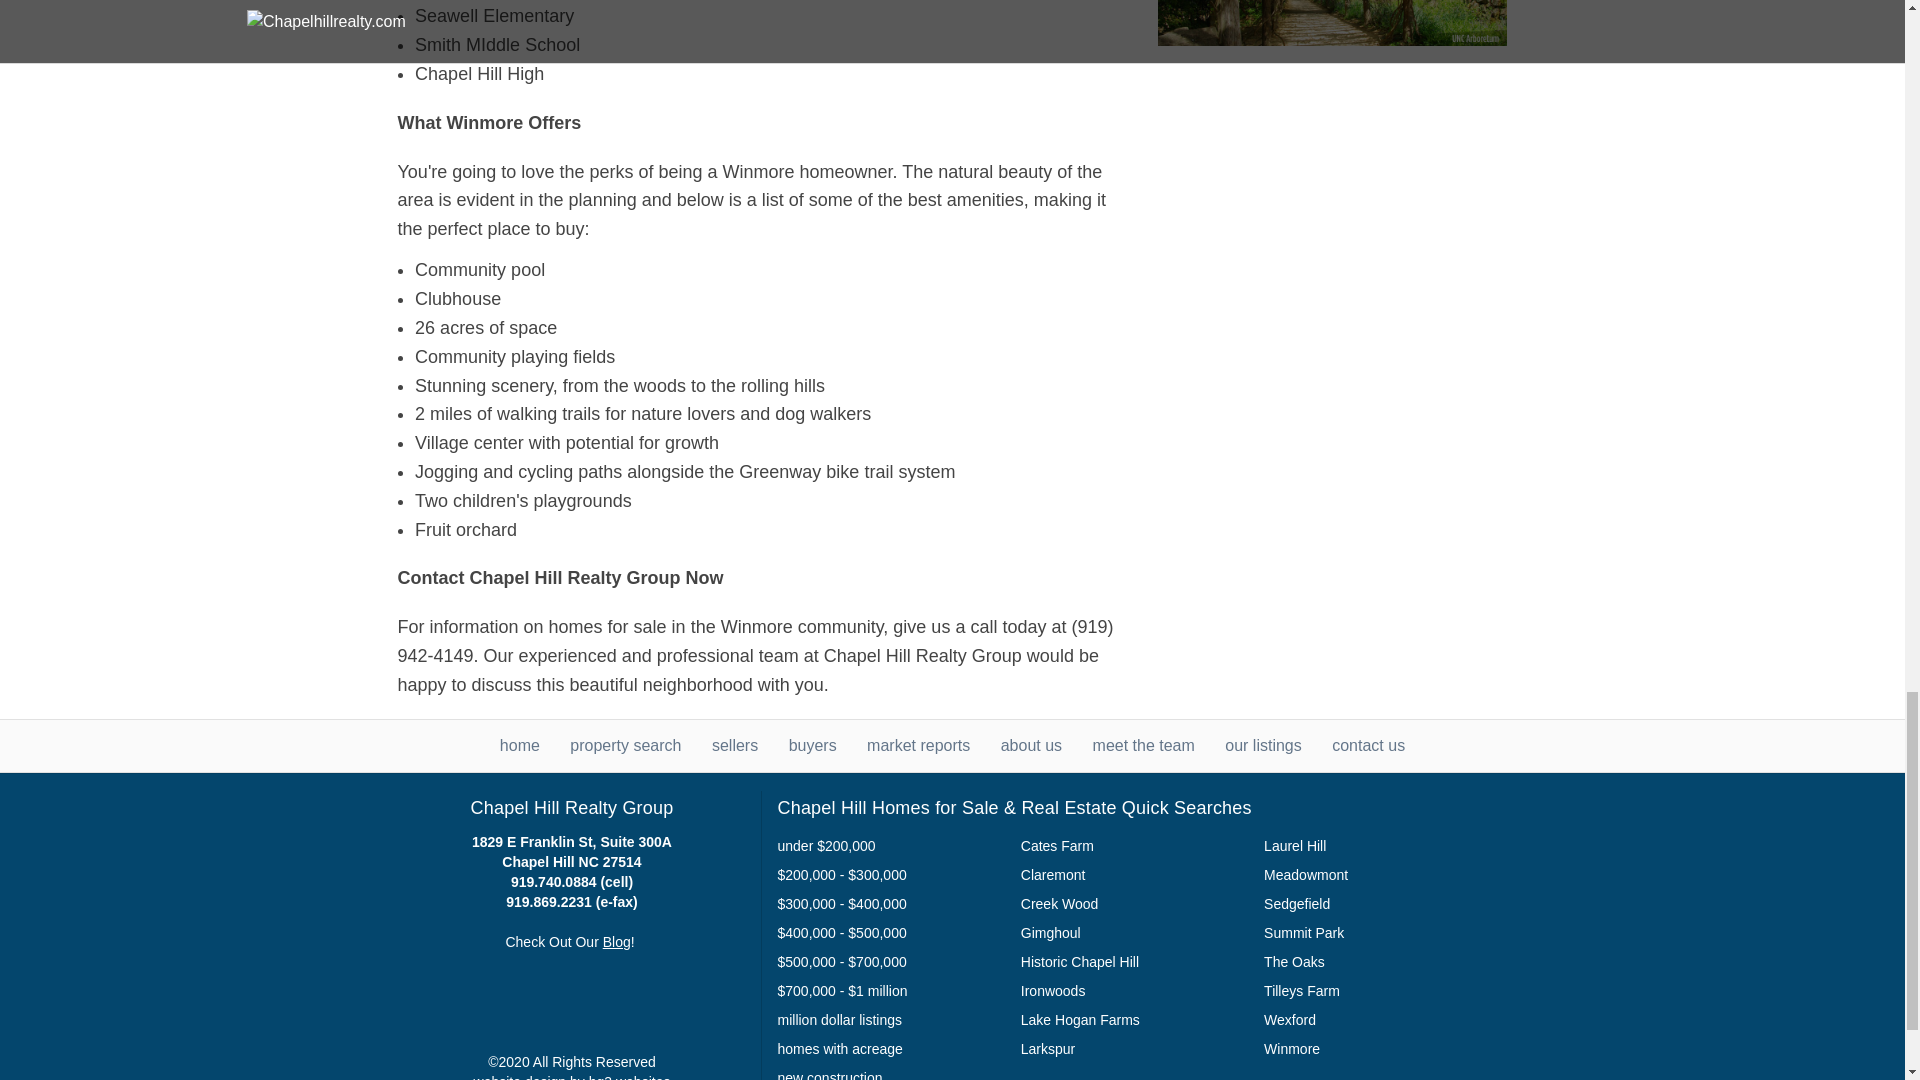 This screenshot has height=1080, width=1920. What do you see at coordinates (572, 1076) in the screenshot?
I see `hg3 websites` at bounding box center [572, 1076].